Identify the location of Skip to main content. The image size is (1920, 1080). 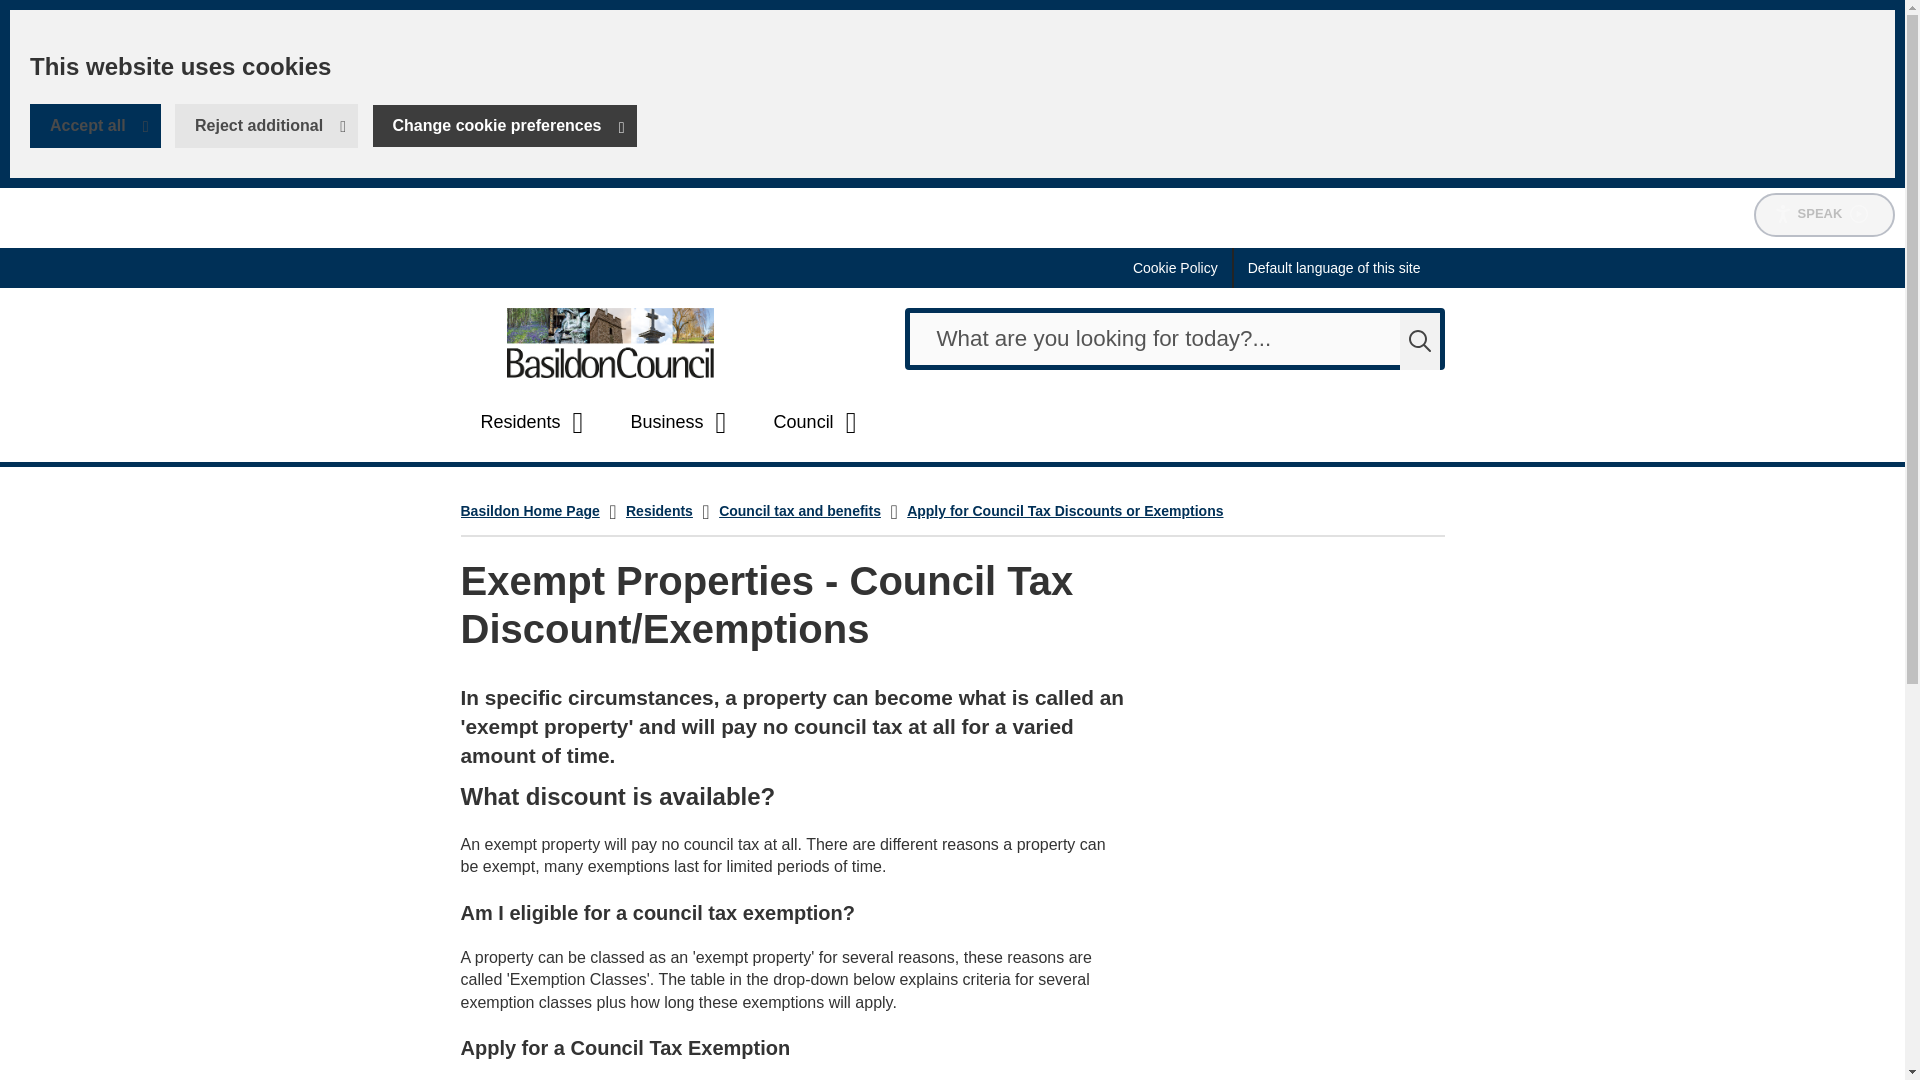
(610, 342).